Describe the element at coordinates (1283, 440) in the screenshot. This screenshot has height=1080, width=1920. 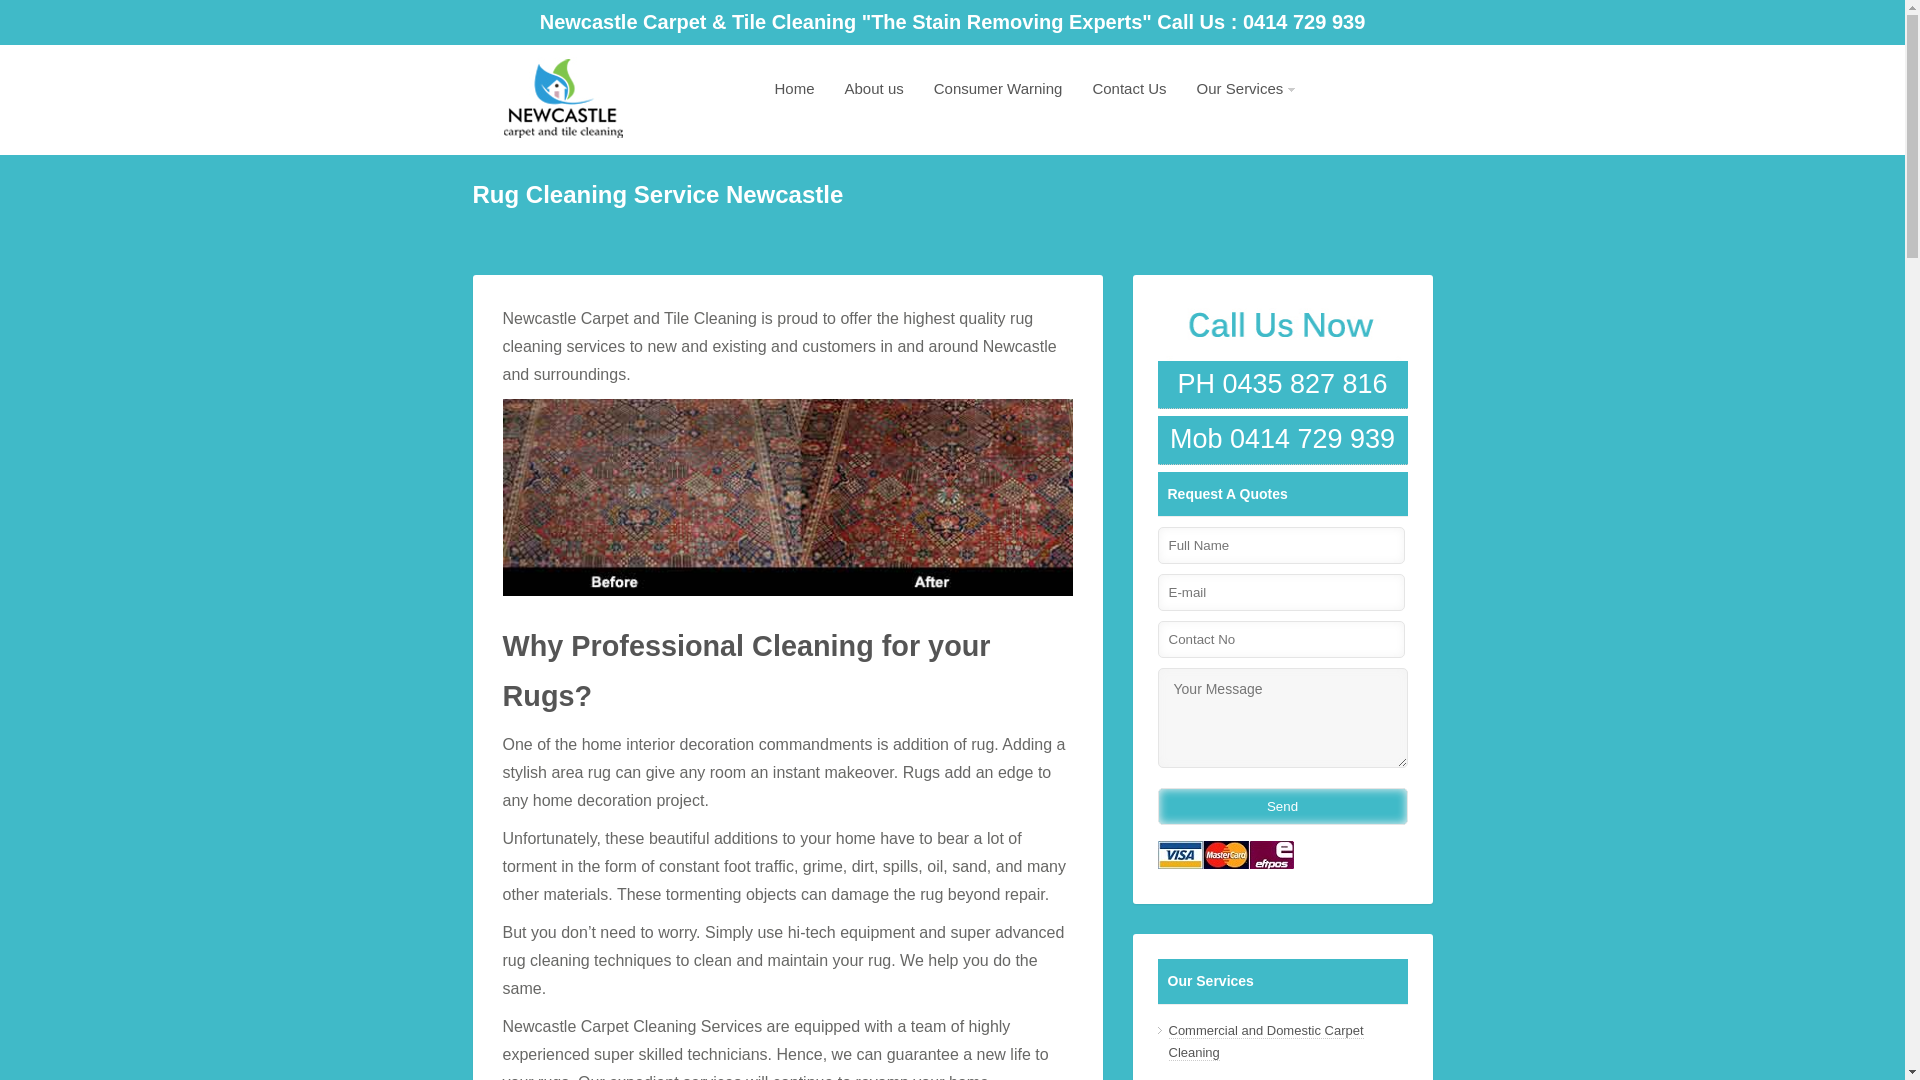
I see `Mob 0414 729 939` at that location.